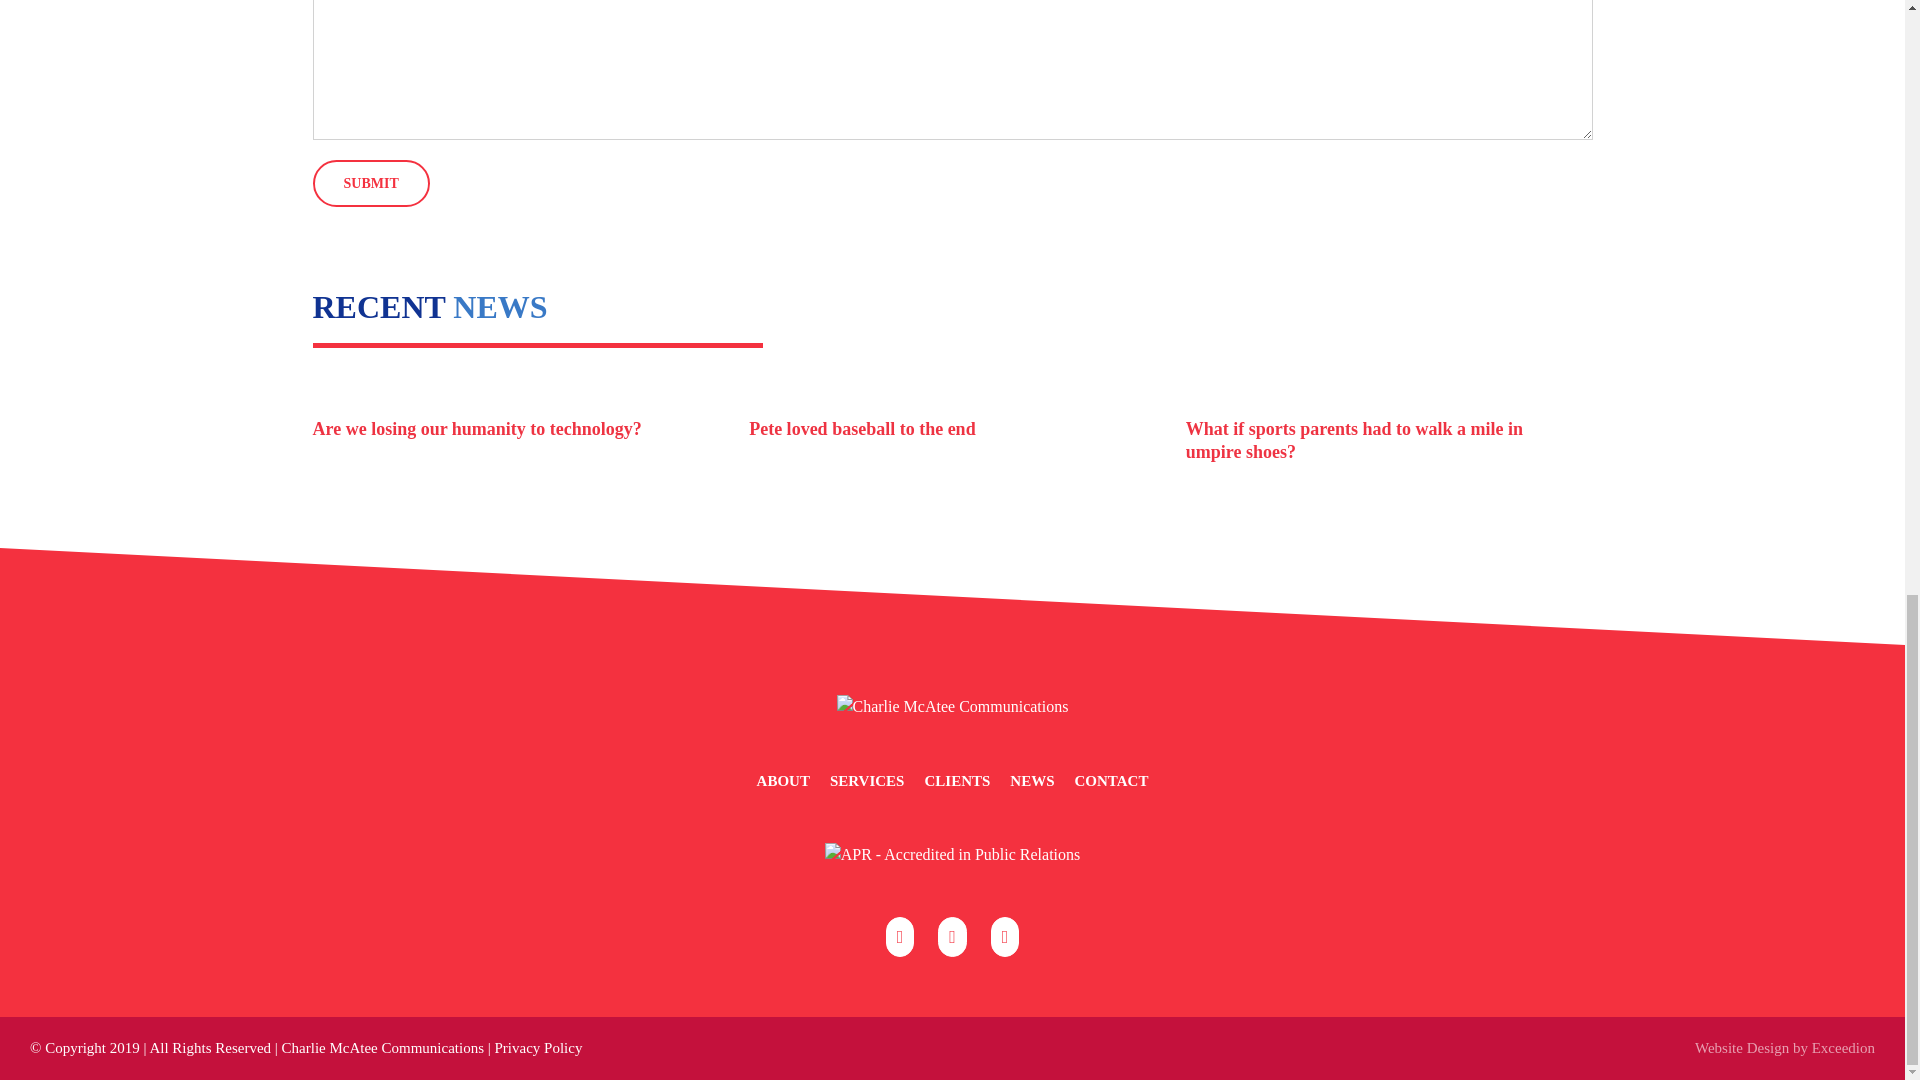 The height and width of the screenshot is (1080, 1920). Describe the element at coordinates (370, 183) in the screenshot. I see `Submit` at that location.